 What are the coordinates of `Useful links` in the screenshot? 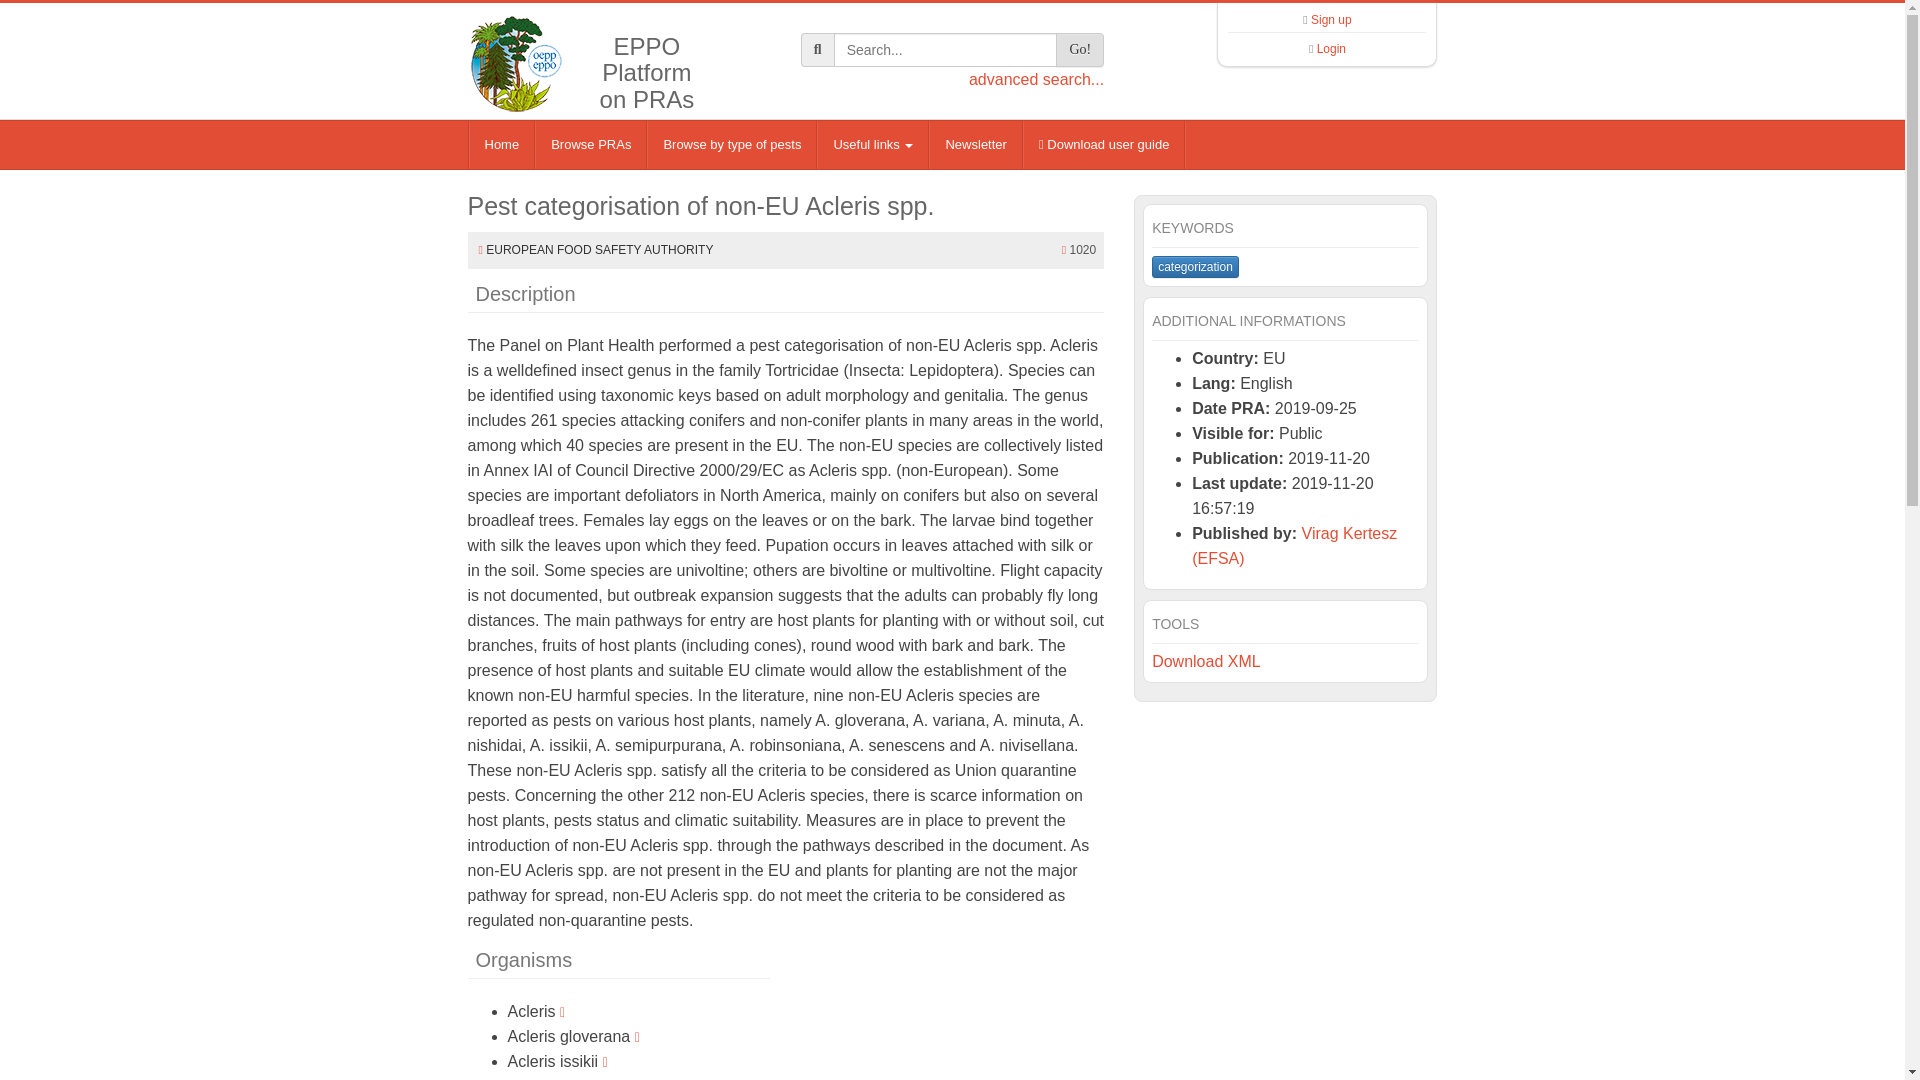 It's located at (873, 144).